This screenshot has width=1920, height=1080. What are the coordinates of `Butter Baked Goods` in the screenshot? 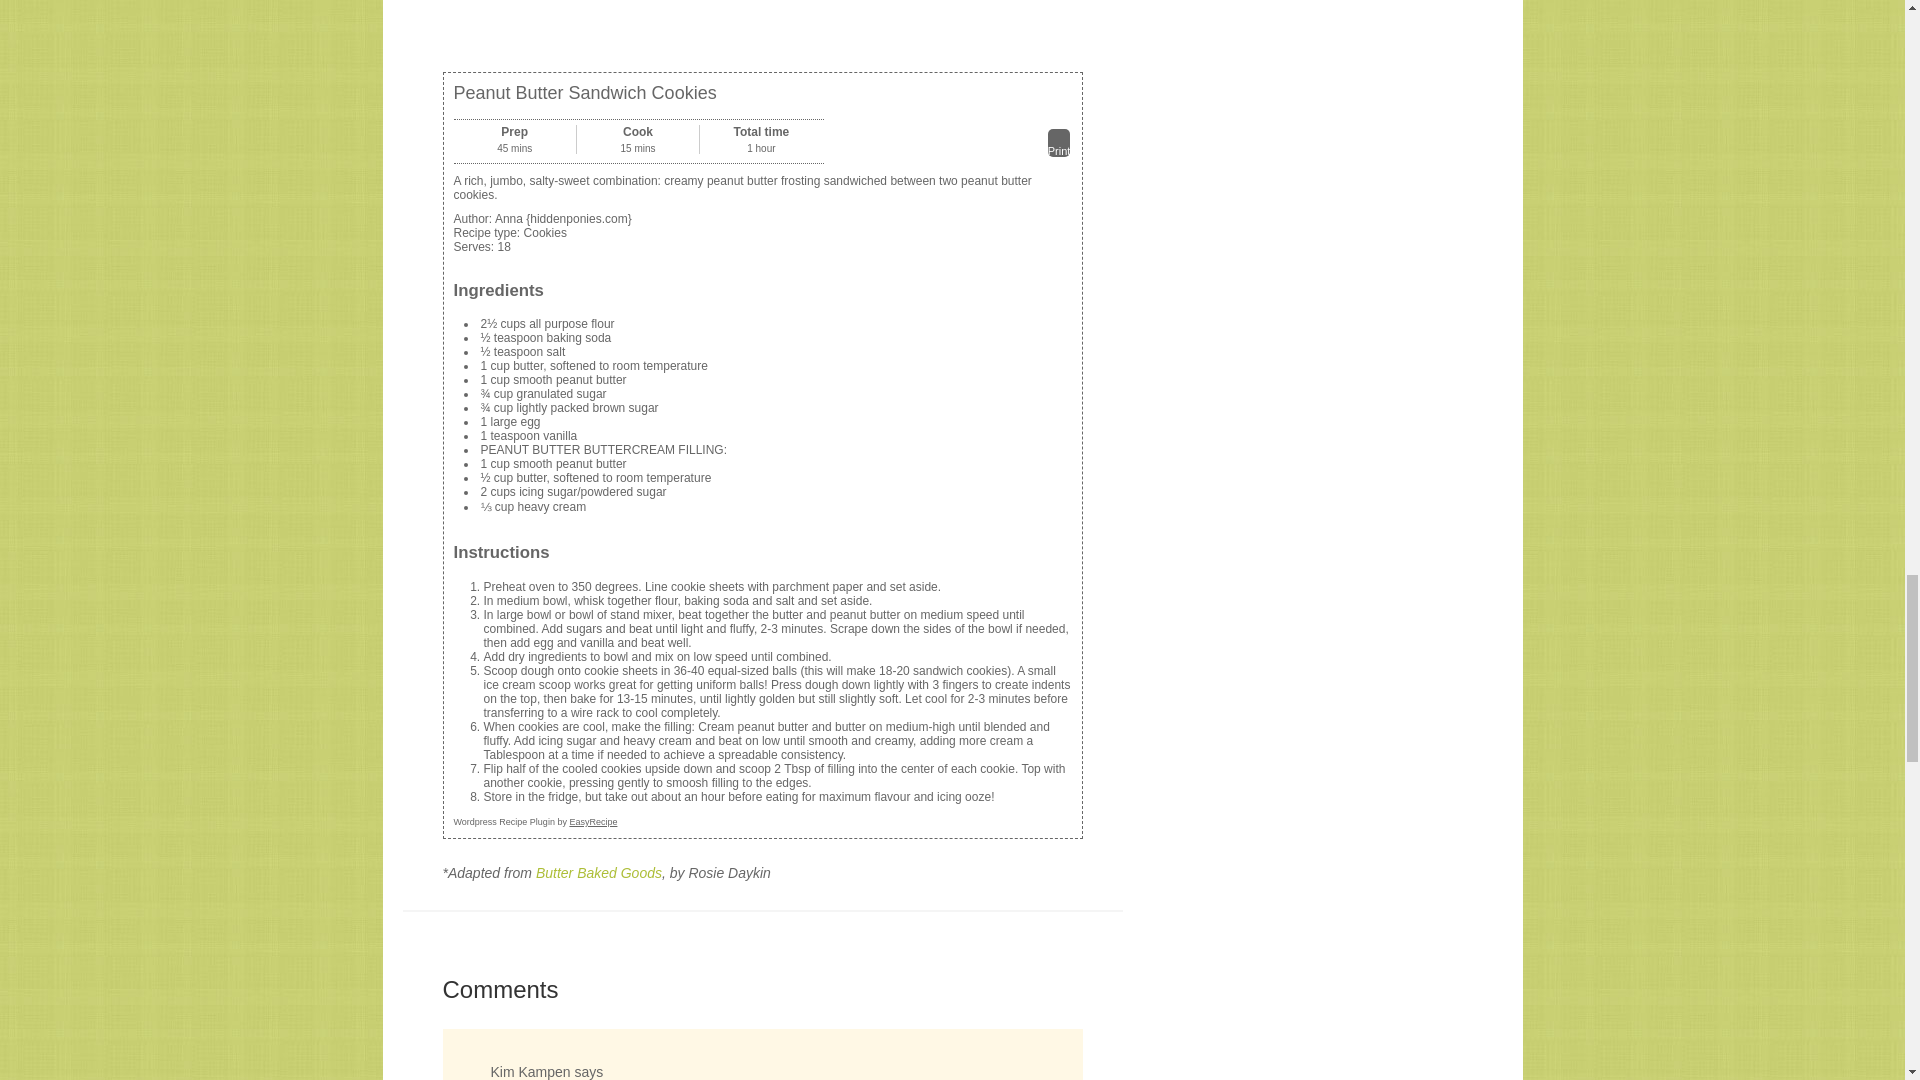 It's located at (598, 873).